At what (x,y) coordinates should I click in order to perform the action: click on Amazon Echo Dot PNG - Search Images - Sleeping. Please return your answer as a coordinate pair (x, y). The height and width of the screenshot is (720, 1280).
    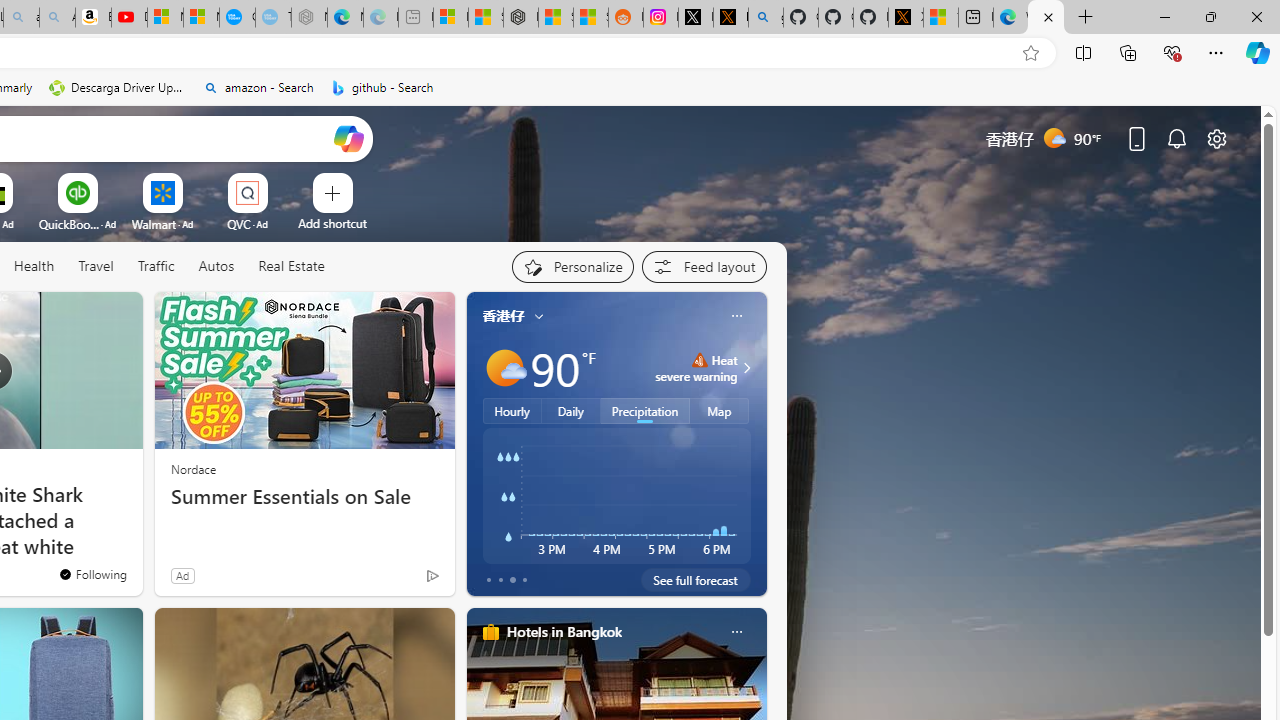
    Looking at the image, I should click on (57, 18).